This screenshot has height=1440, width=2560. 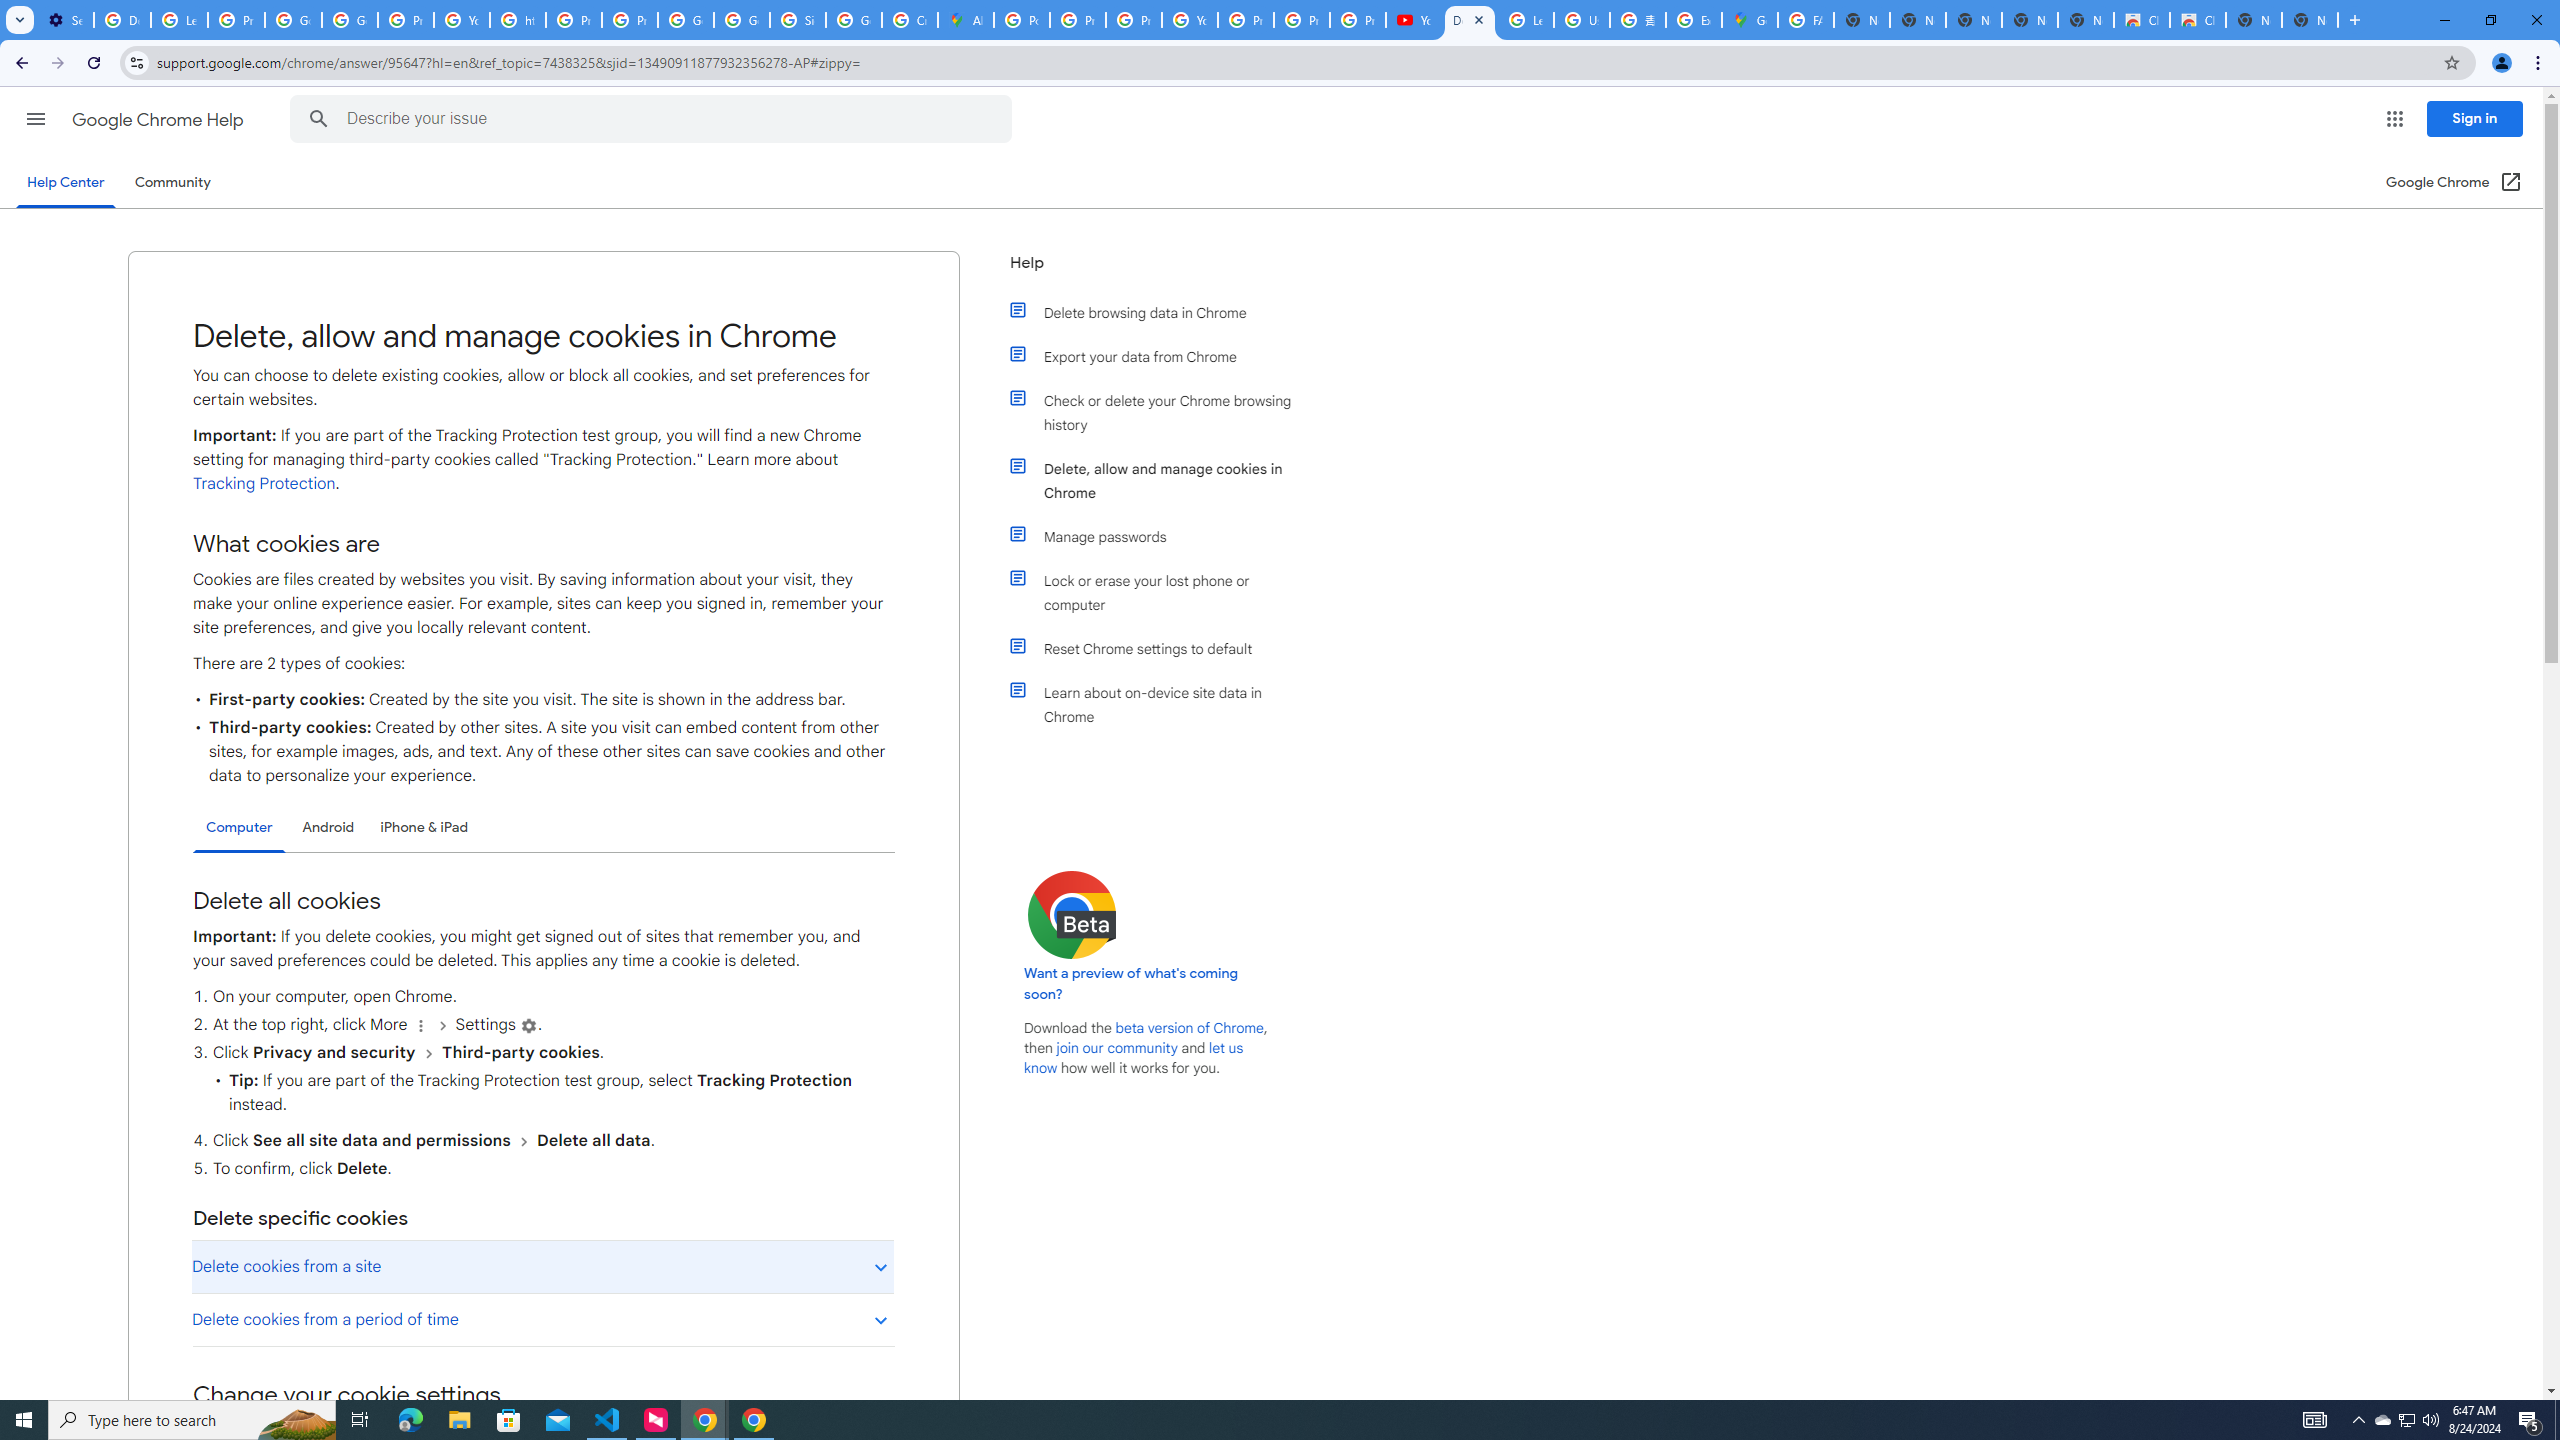 What do you see at coordinates (424, 827) in the screenshot?
I see `iPhone & iPad` at bounding box center [424, 827].